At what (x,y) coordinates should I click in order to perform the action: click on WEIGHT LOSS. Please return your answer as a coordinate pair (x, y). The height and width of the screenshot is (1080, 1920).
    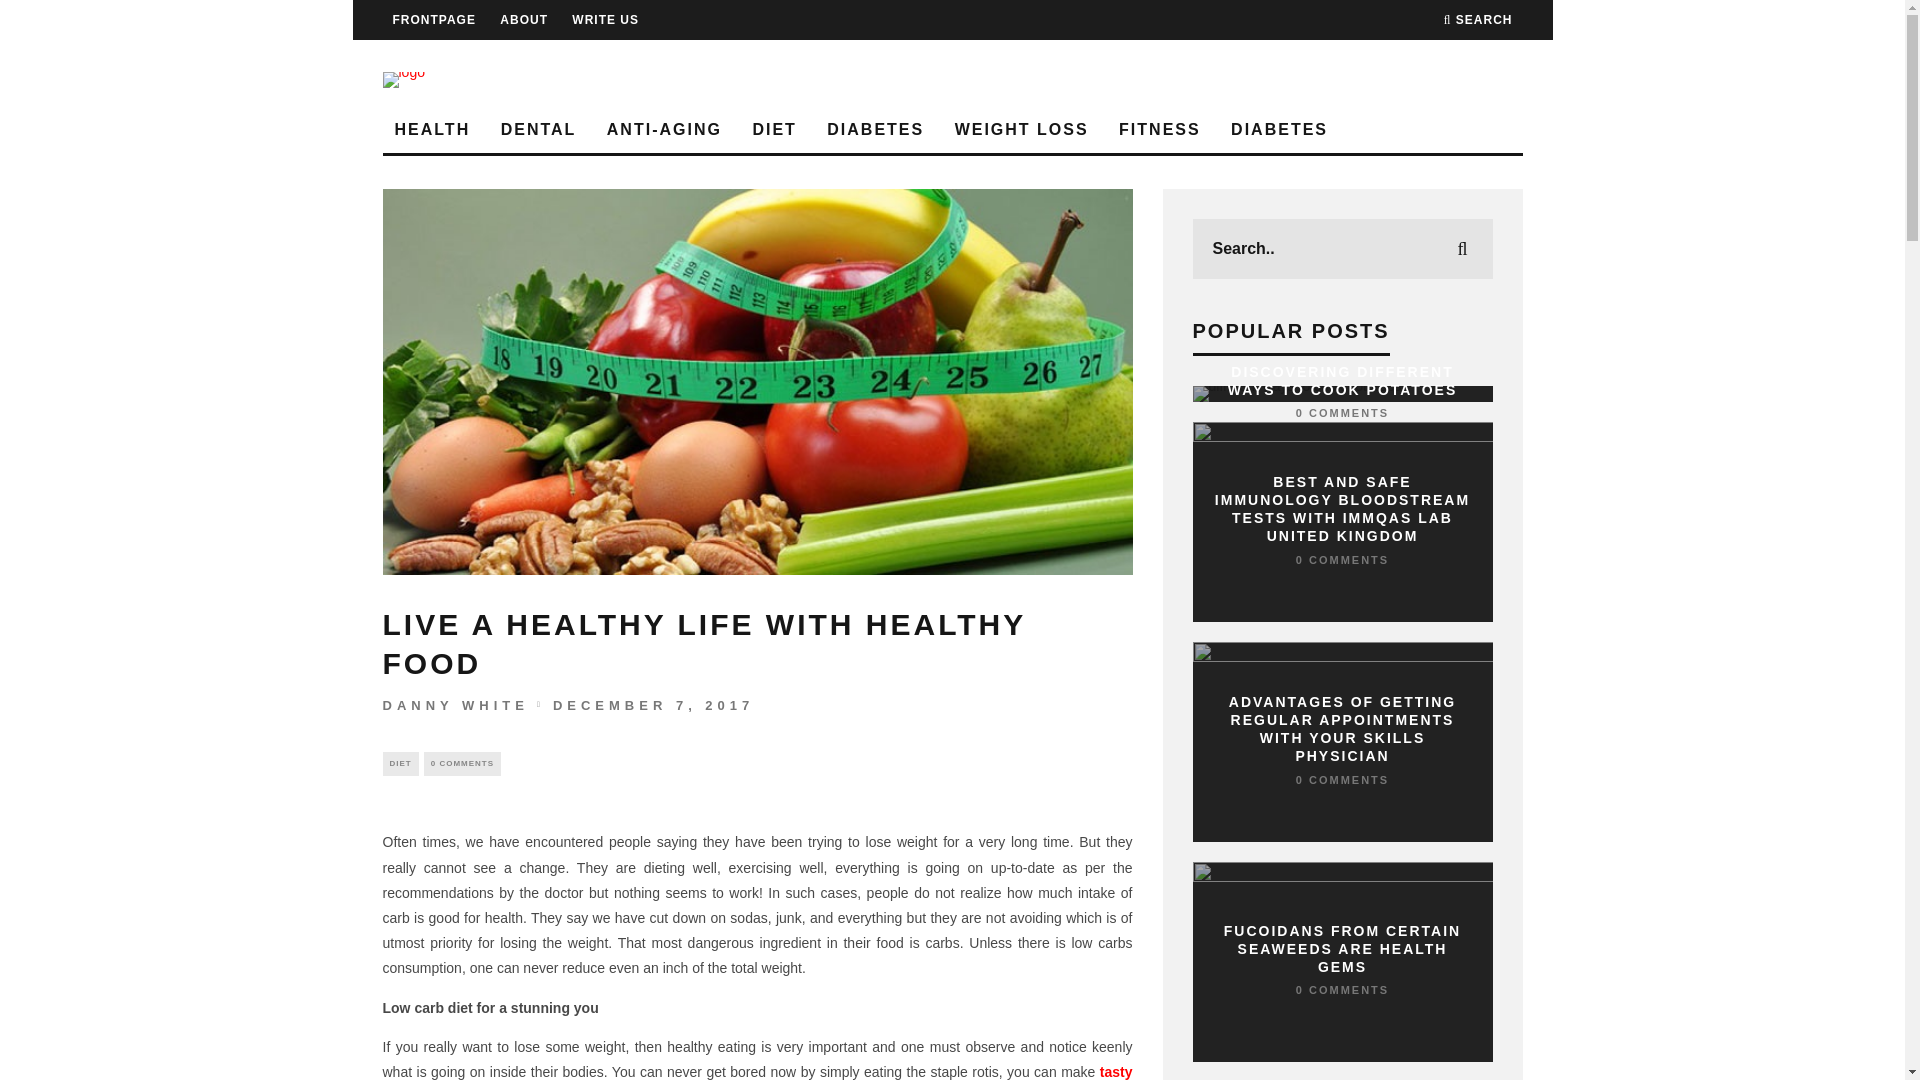
    Looking at the image, I should click on (1021, 130).